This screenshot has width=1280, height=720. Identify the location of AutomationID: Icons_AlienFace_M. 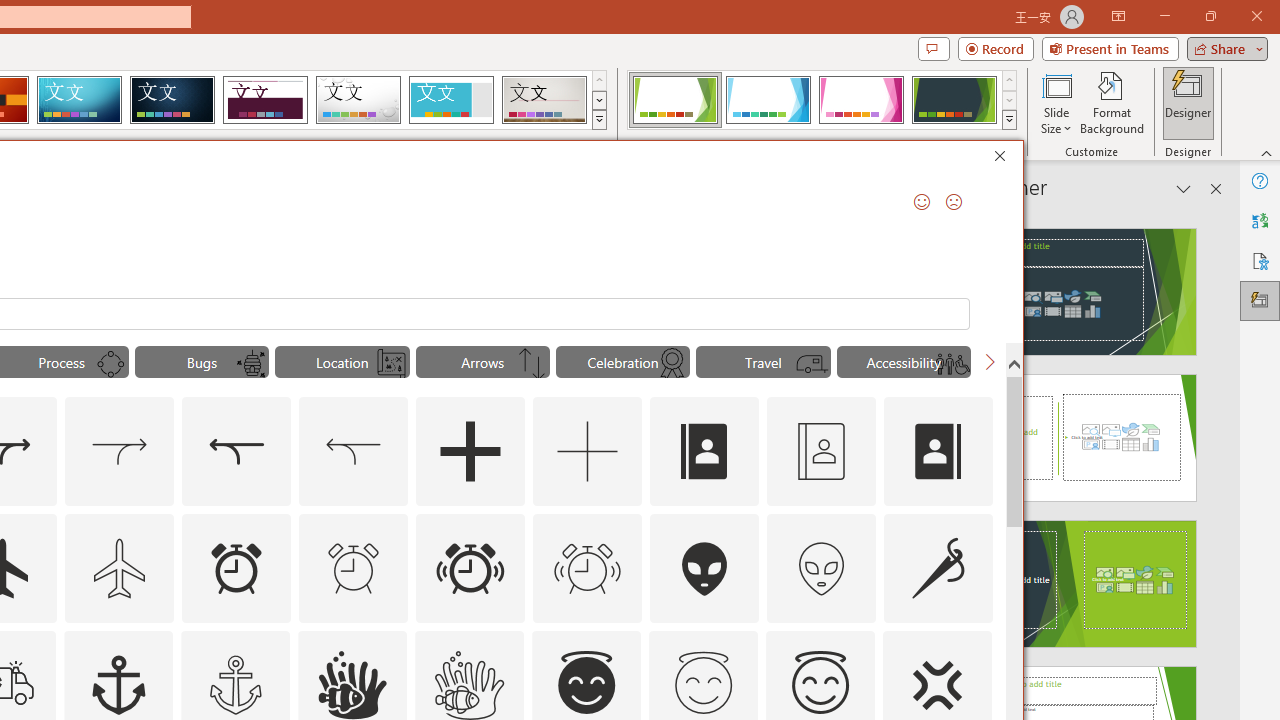
(821, 568).